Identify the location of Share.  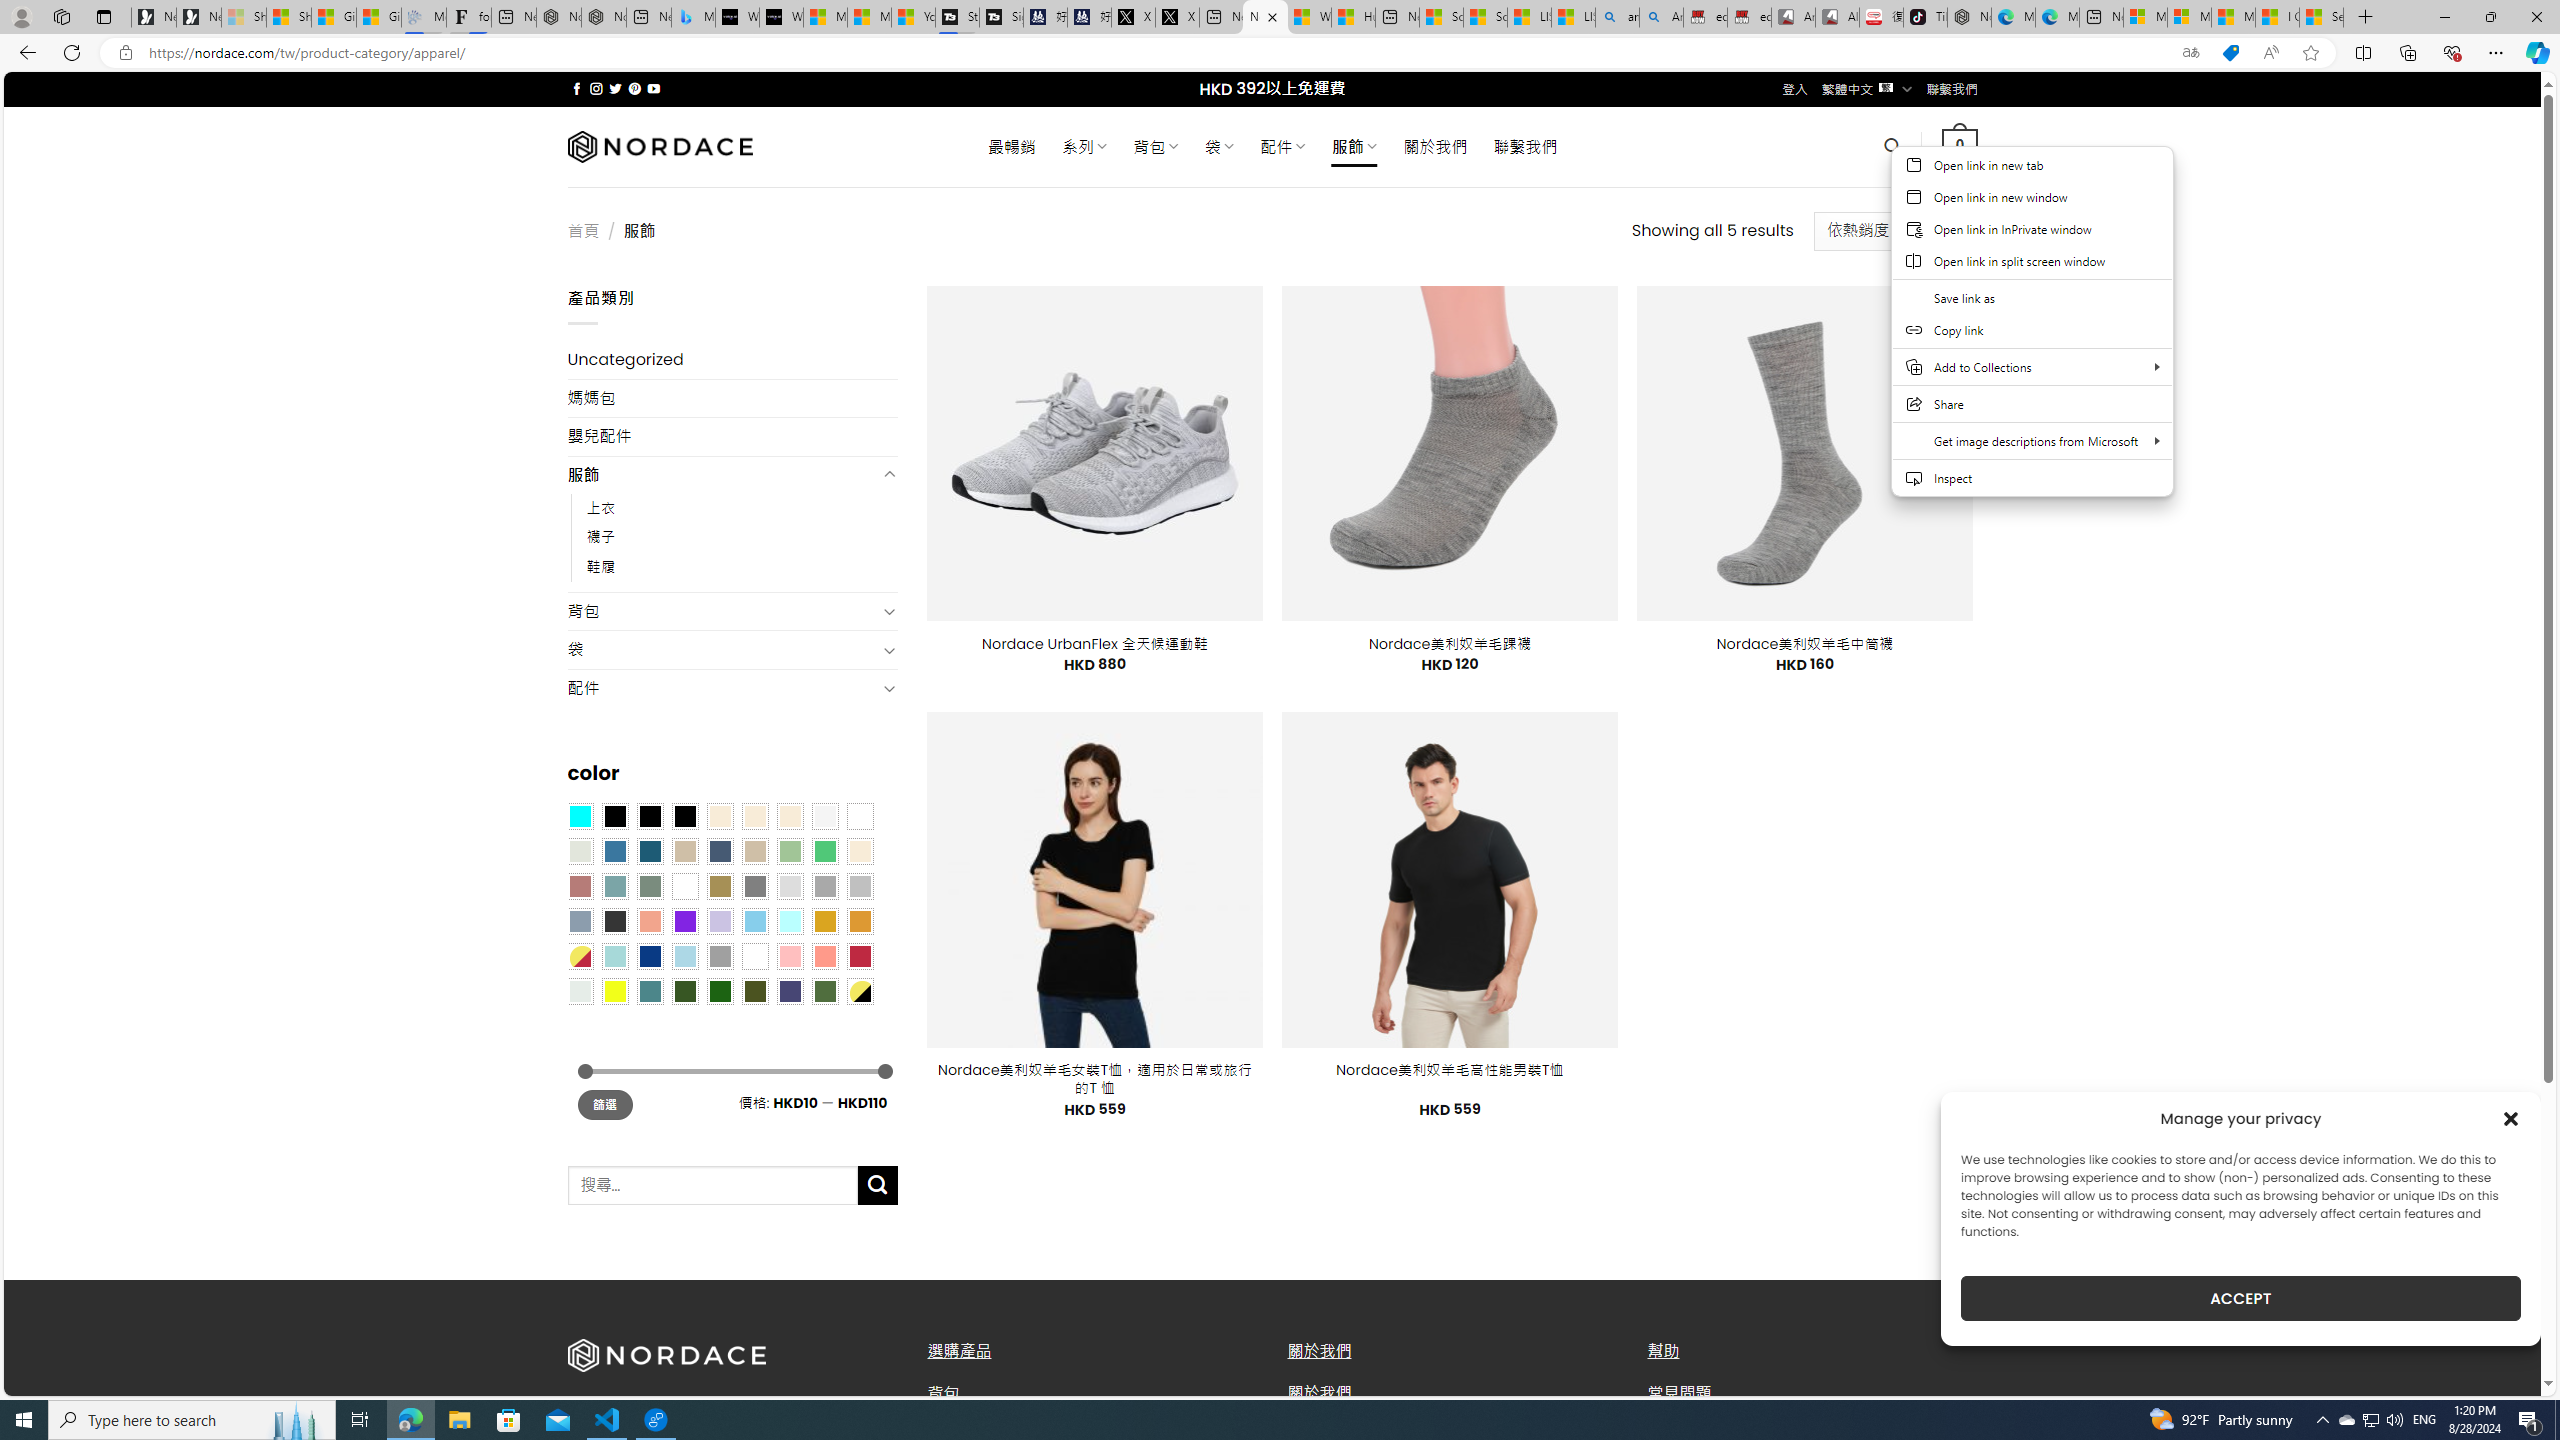
(2032, 404).